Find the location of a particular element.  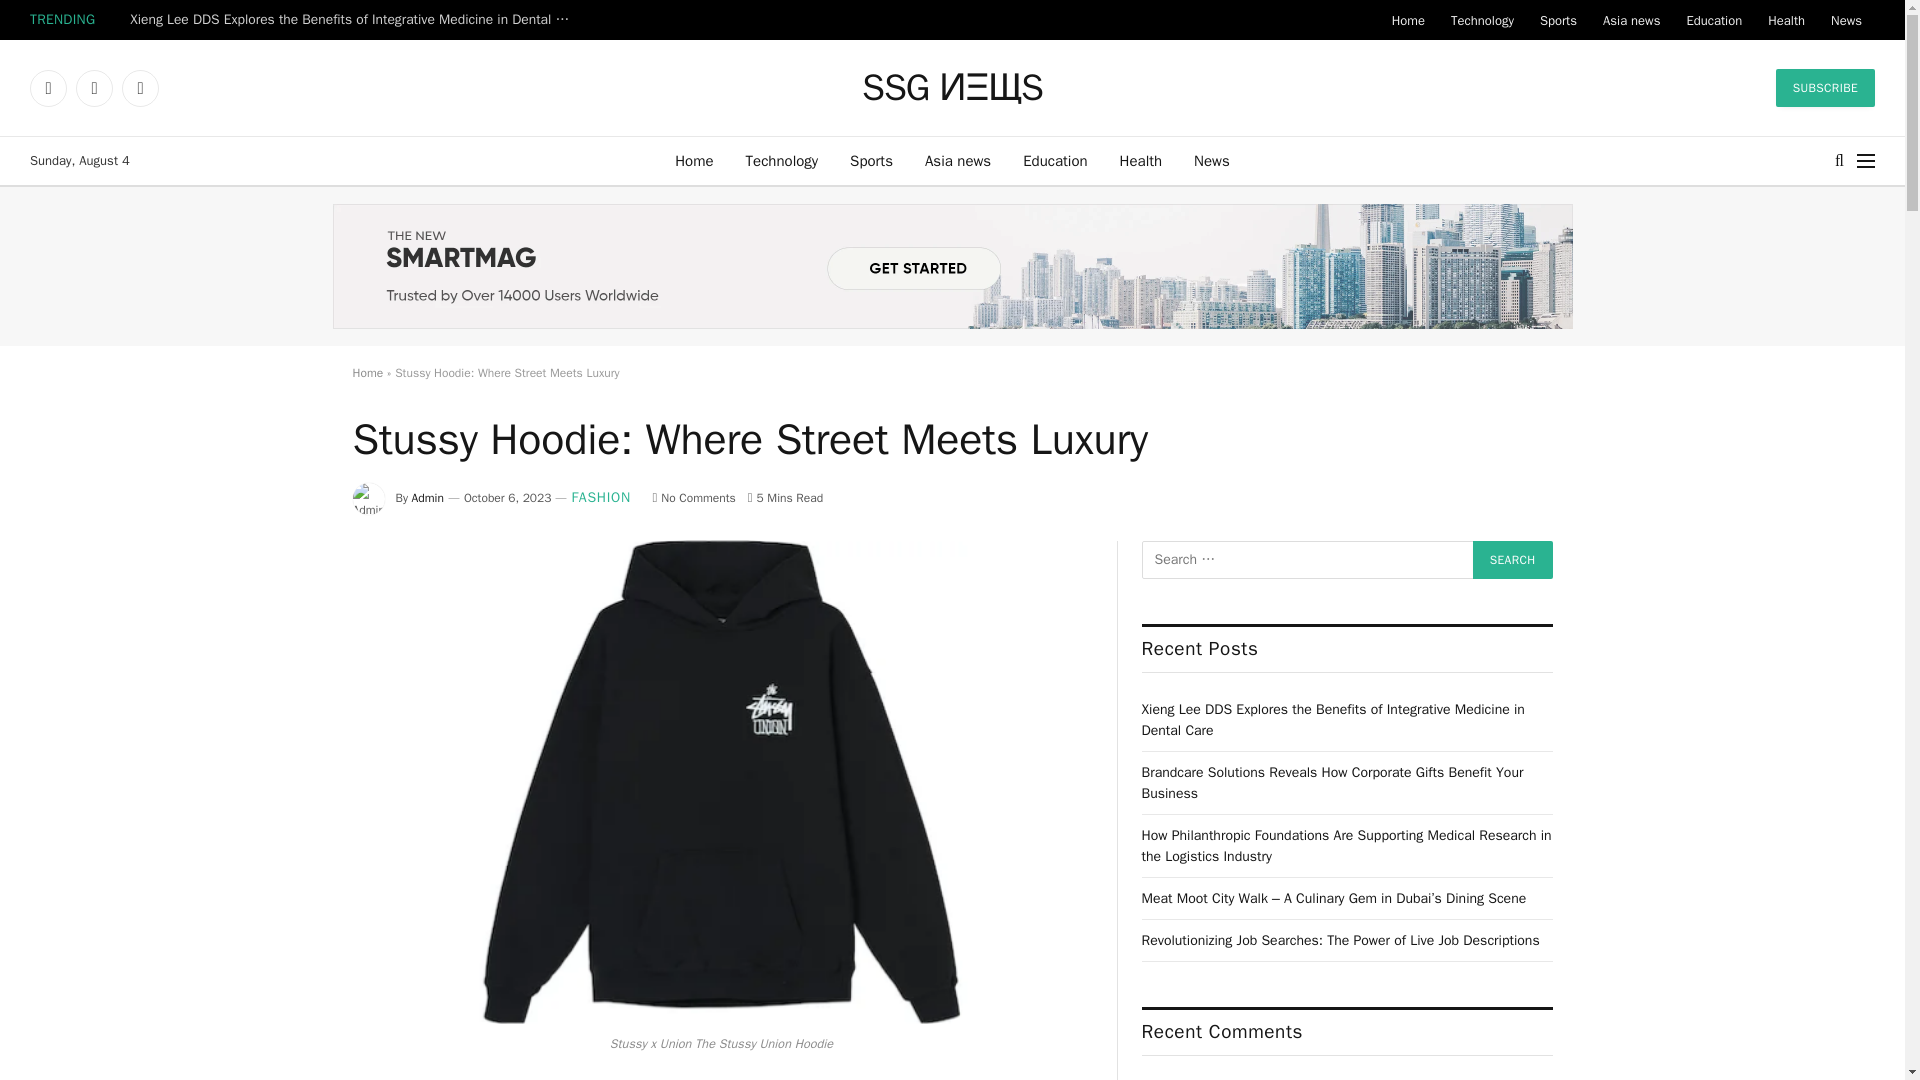

Health is located at coordinates (1786, 20).